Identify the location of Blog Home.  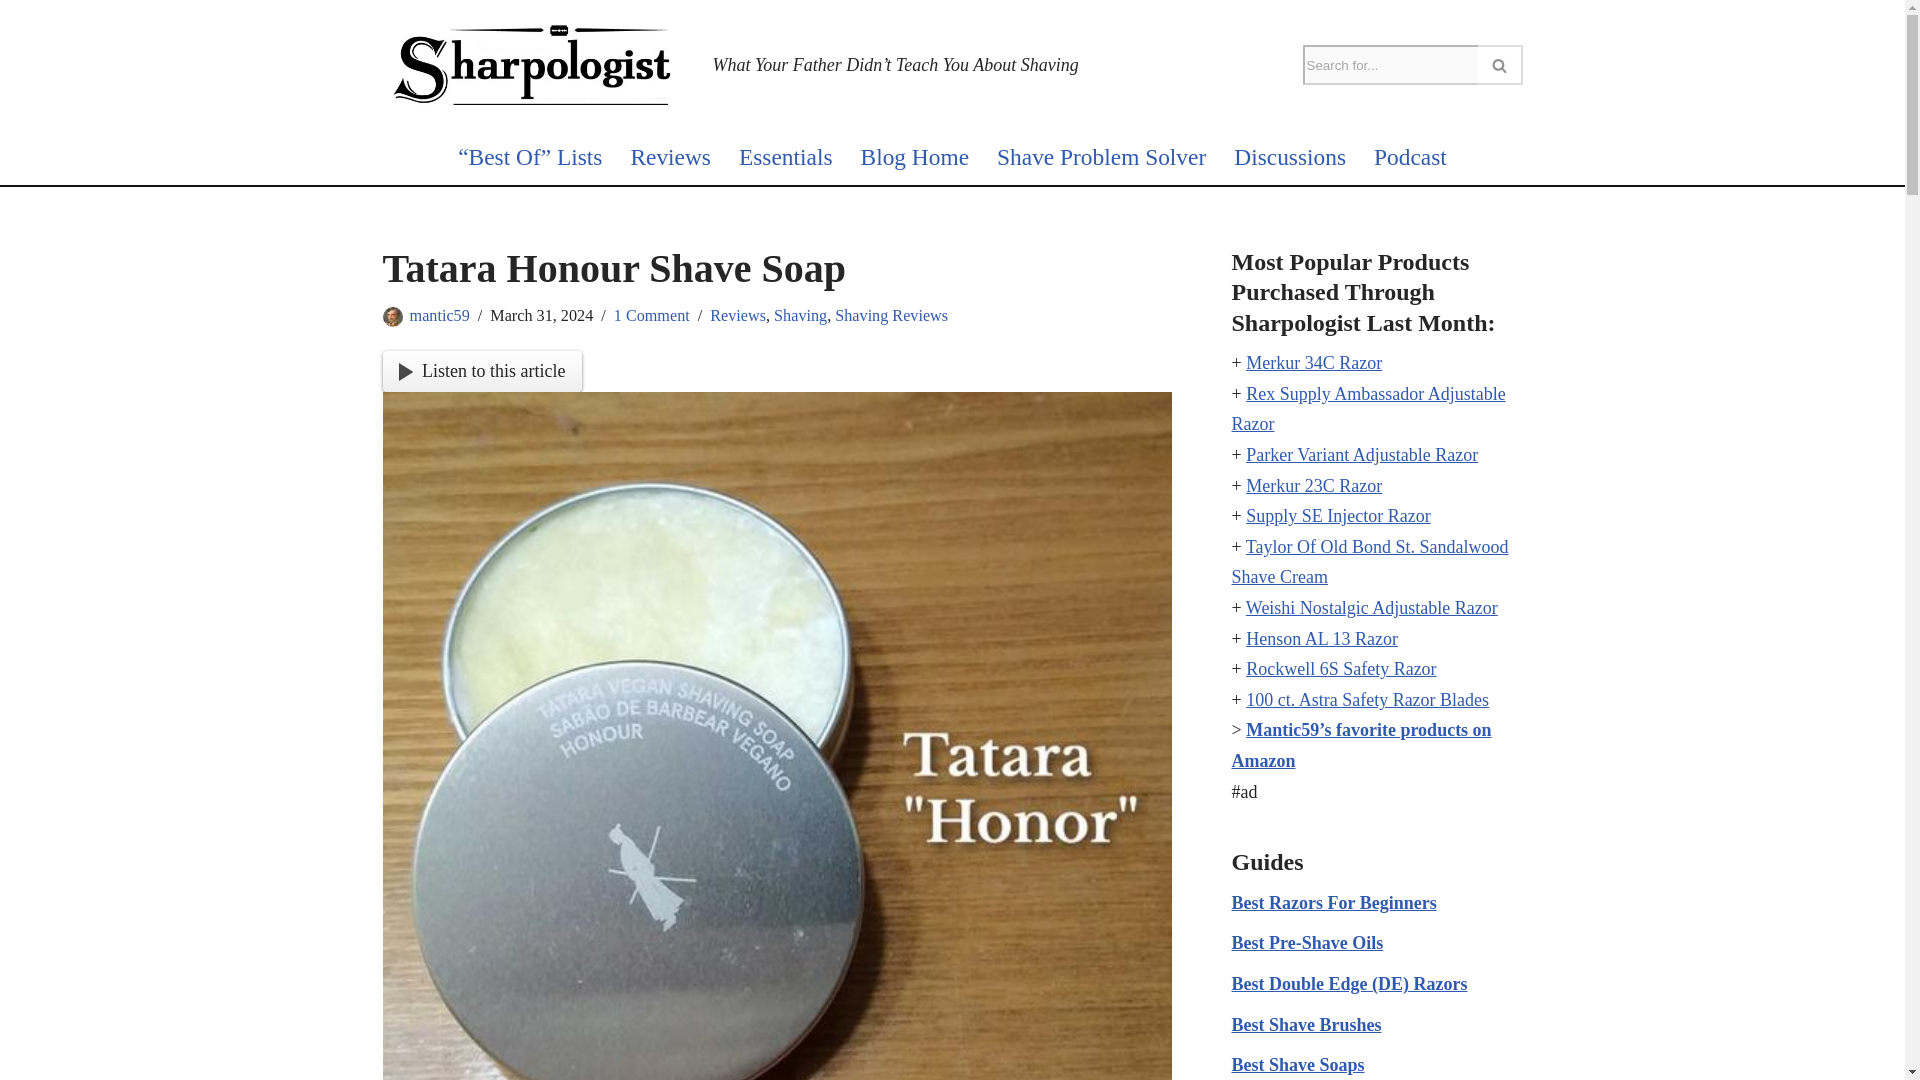
(914, 157).